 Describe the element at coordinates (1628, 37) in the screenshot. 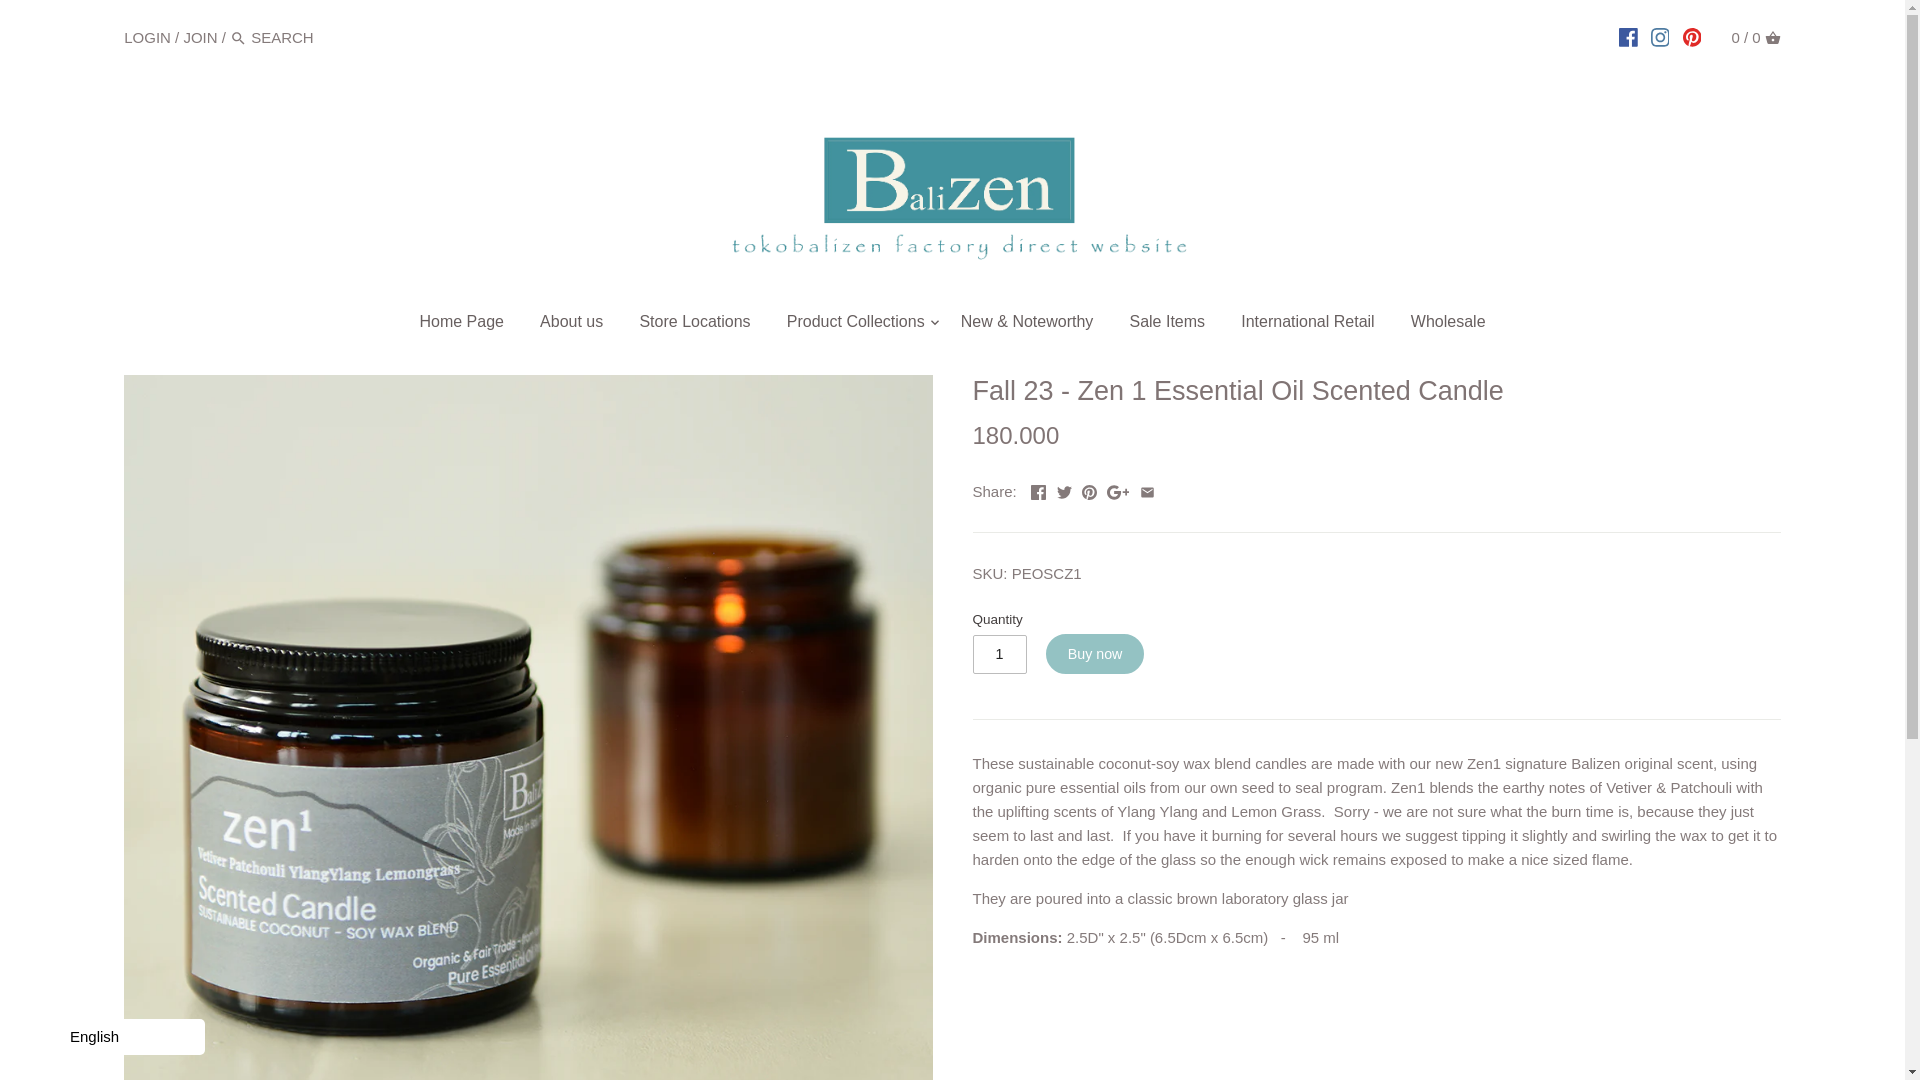

I see `FACEBOOK` at that location.